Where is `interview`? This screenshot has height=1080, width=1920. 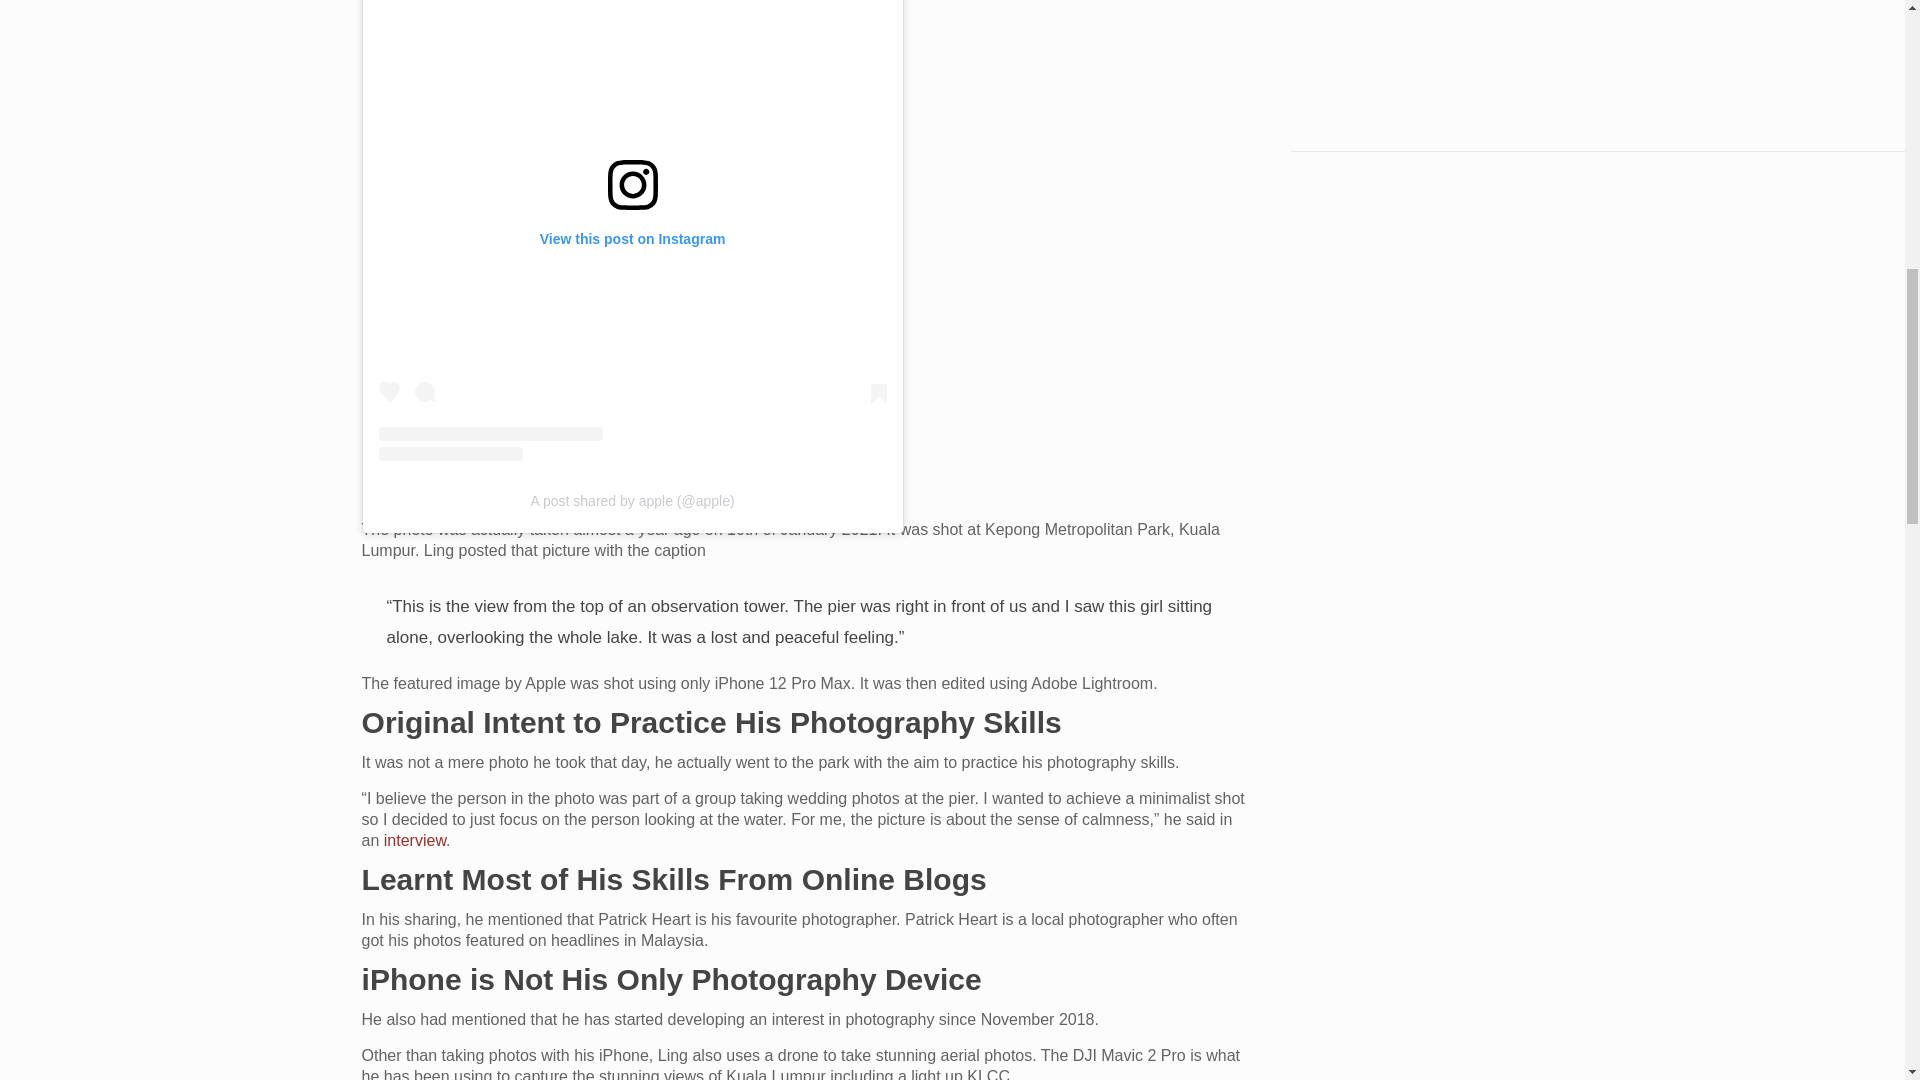 interview is located at coordinates (414, 840).